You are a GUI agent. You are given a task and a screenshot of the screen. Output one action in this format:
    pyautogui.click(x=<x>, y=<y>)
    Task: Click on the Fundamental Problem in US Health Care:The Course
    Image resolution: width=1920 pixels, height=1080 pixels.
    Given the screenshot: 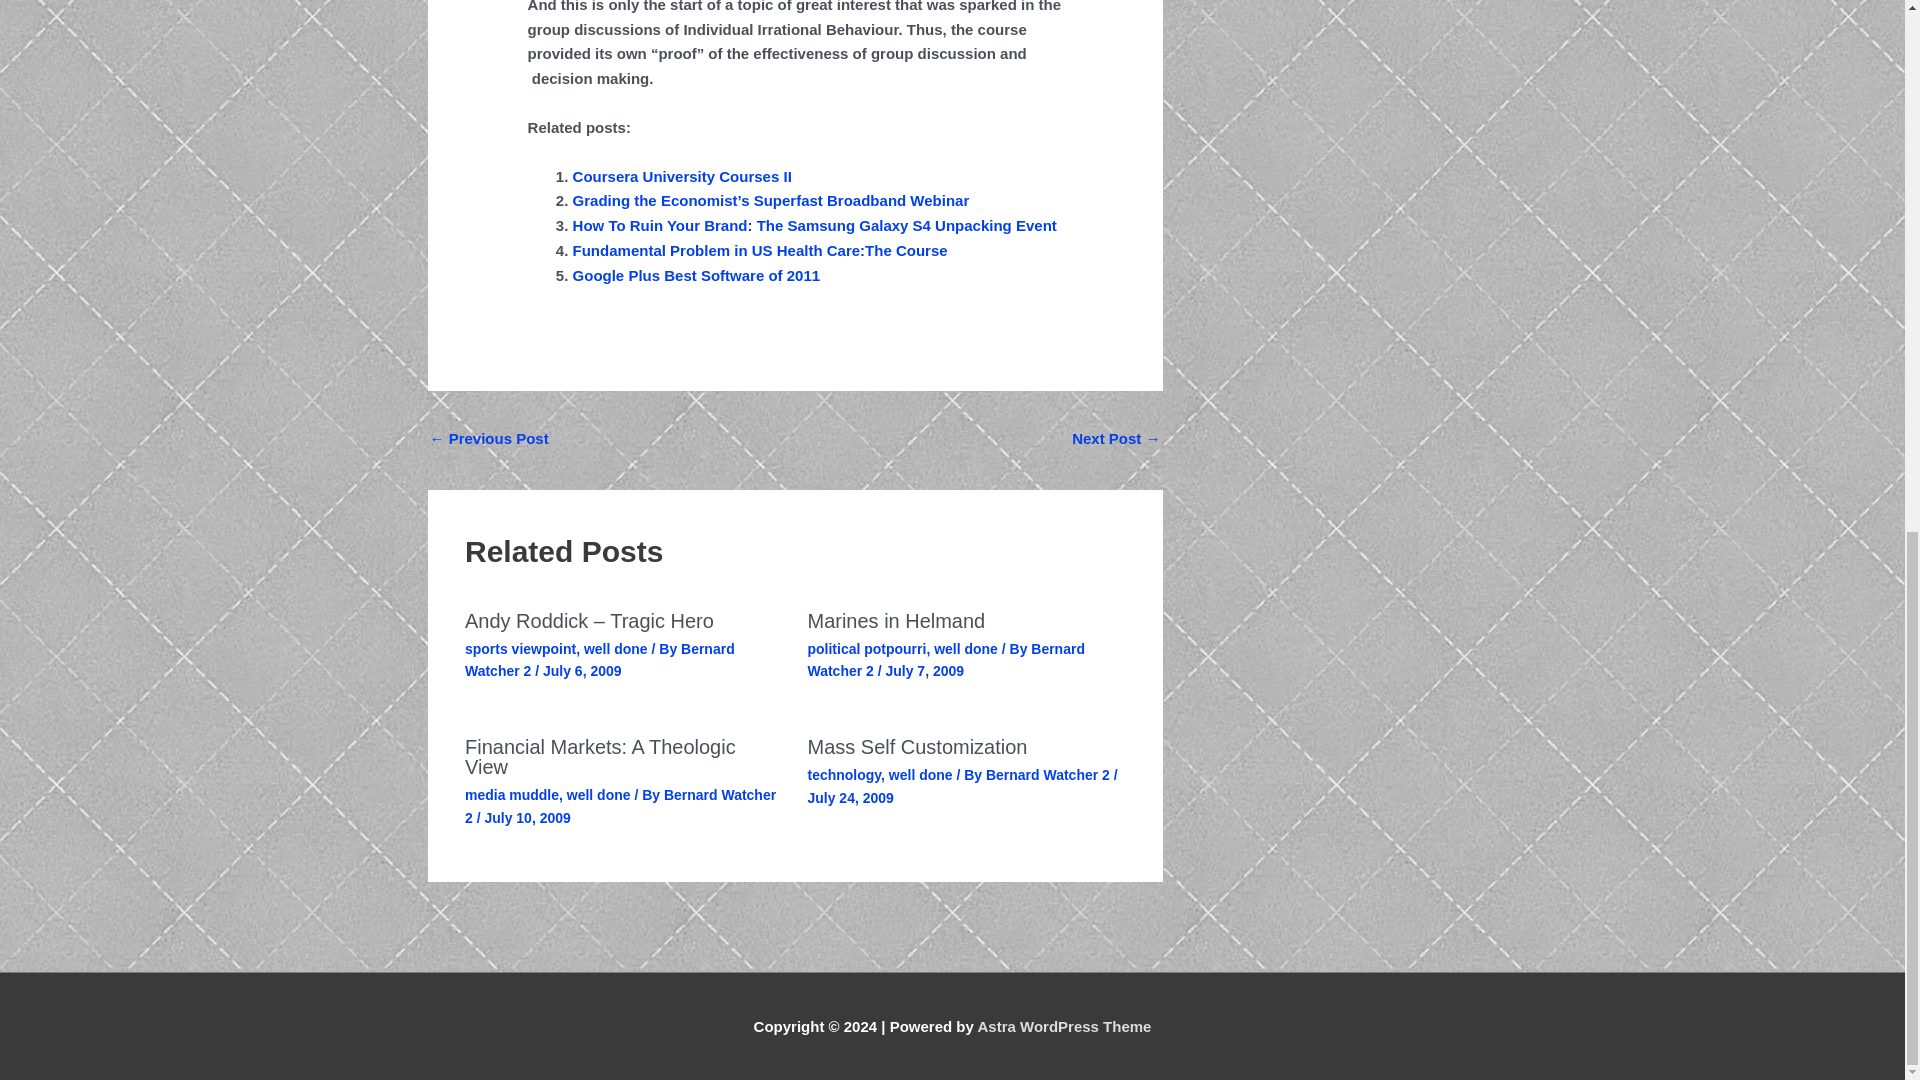 What is the action you would take?
    pyautogui.click(x=760, y=250)
    